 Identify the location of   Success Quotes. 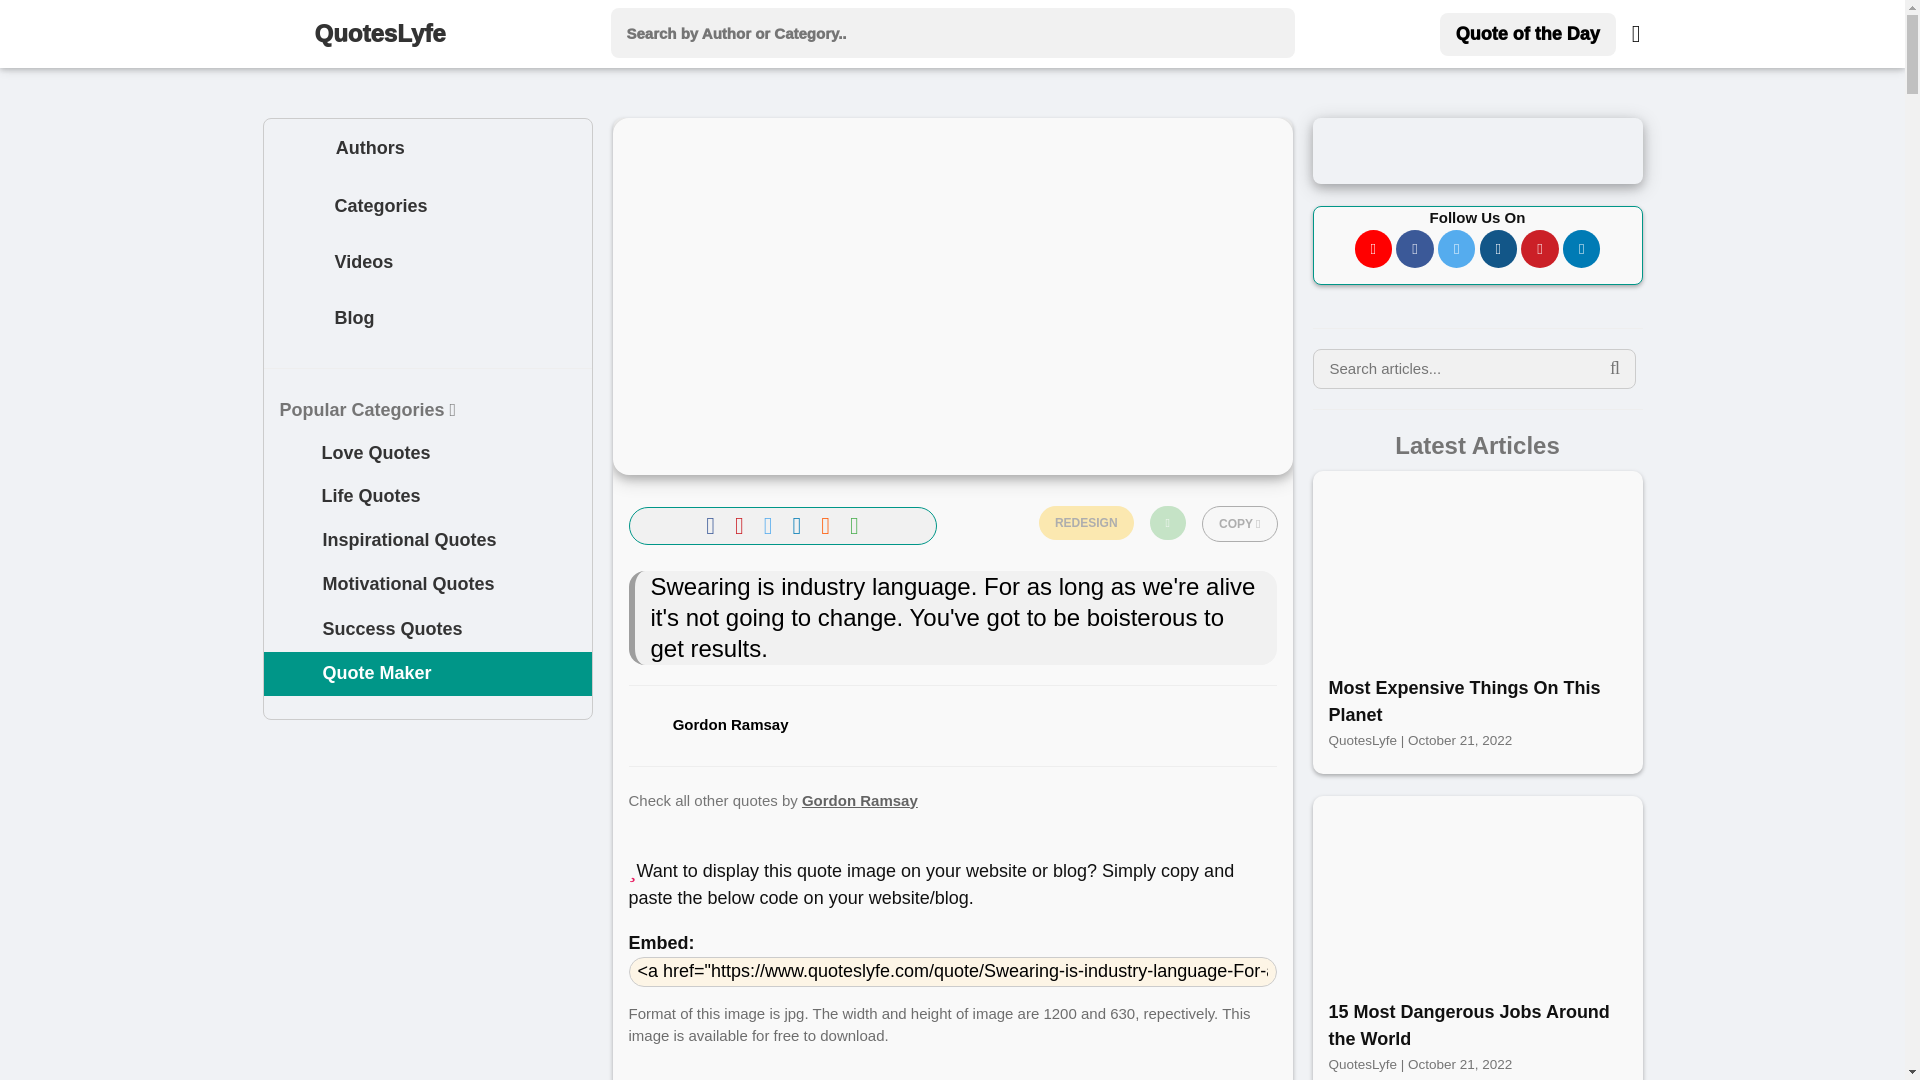
(428, 630).